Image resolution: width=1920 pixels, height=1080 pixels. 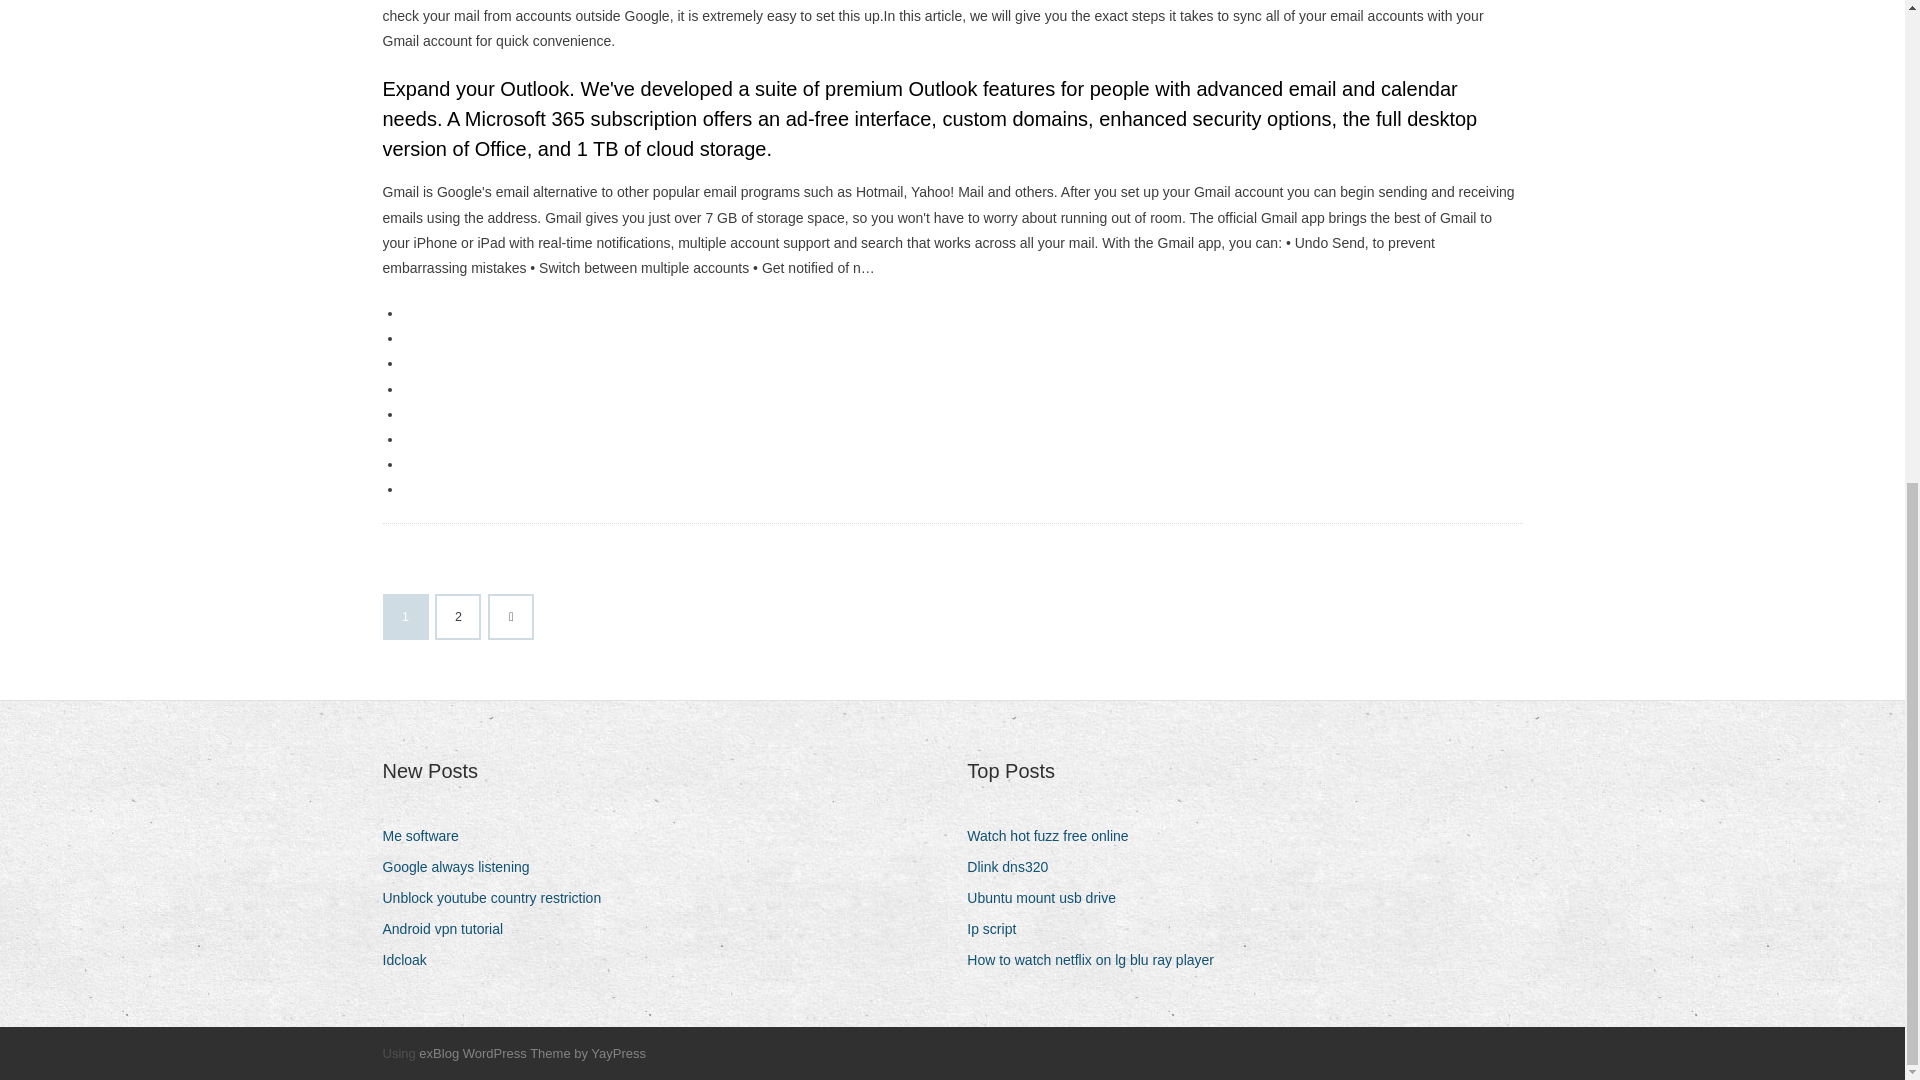 I want to click on Me software, so click(x=427, y=836).